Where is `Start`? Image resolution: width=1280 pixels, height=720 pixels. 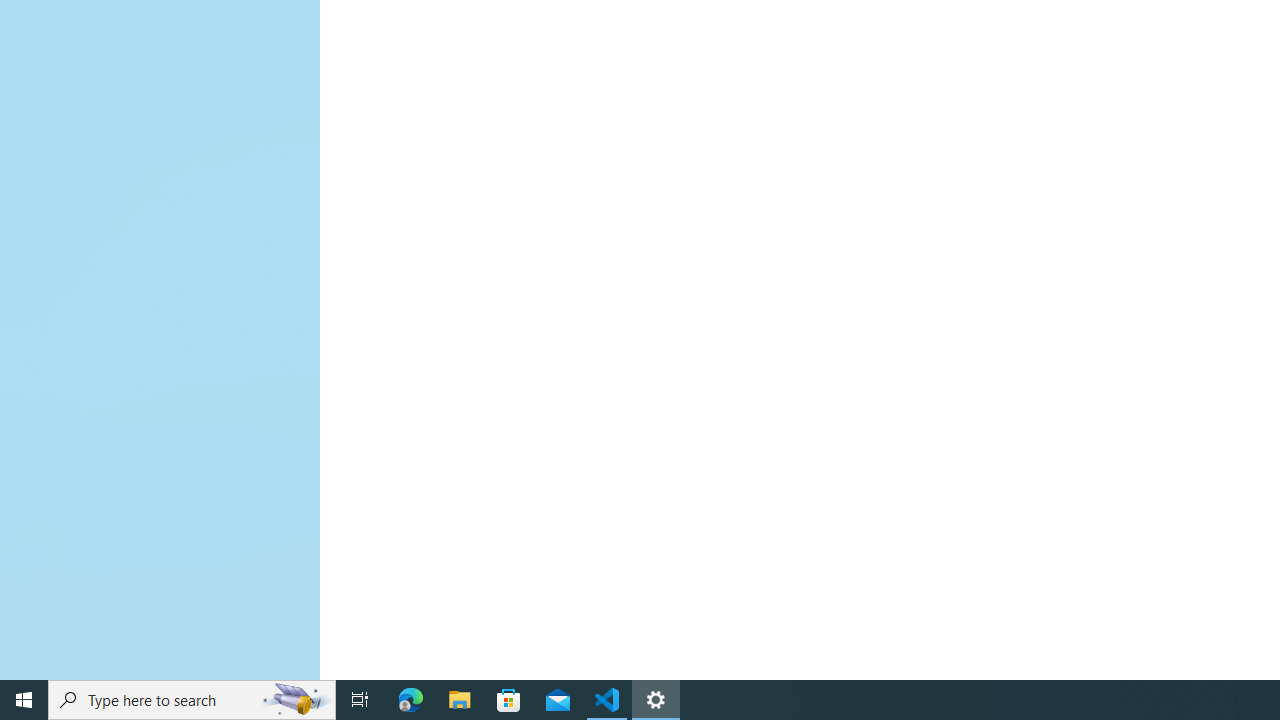 Start is located at coordinates (24, 700).